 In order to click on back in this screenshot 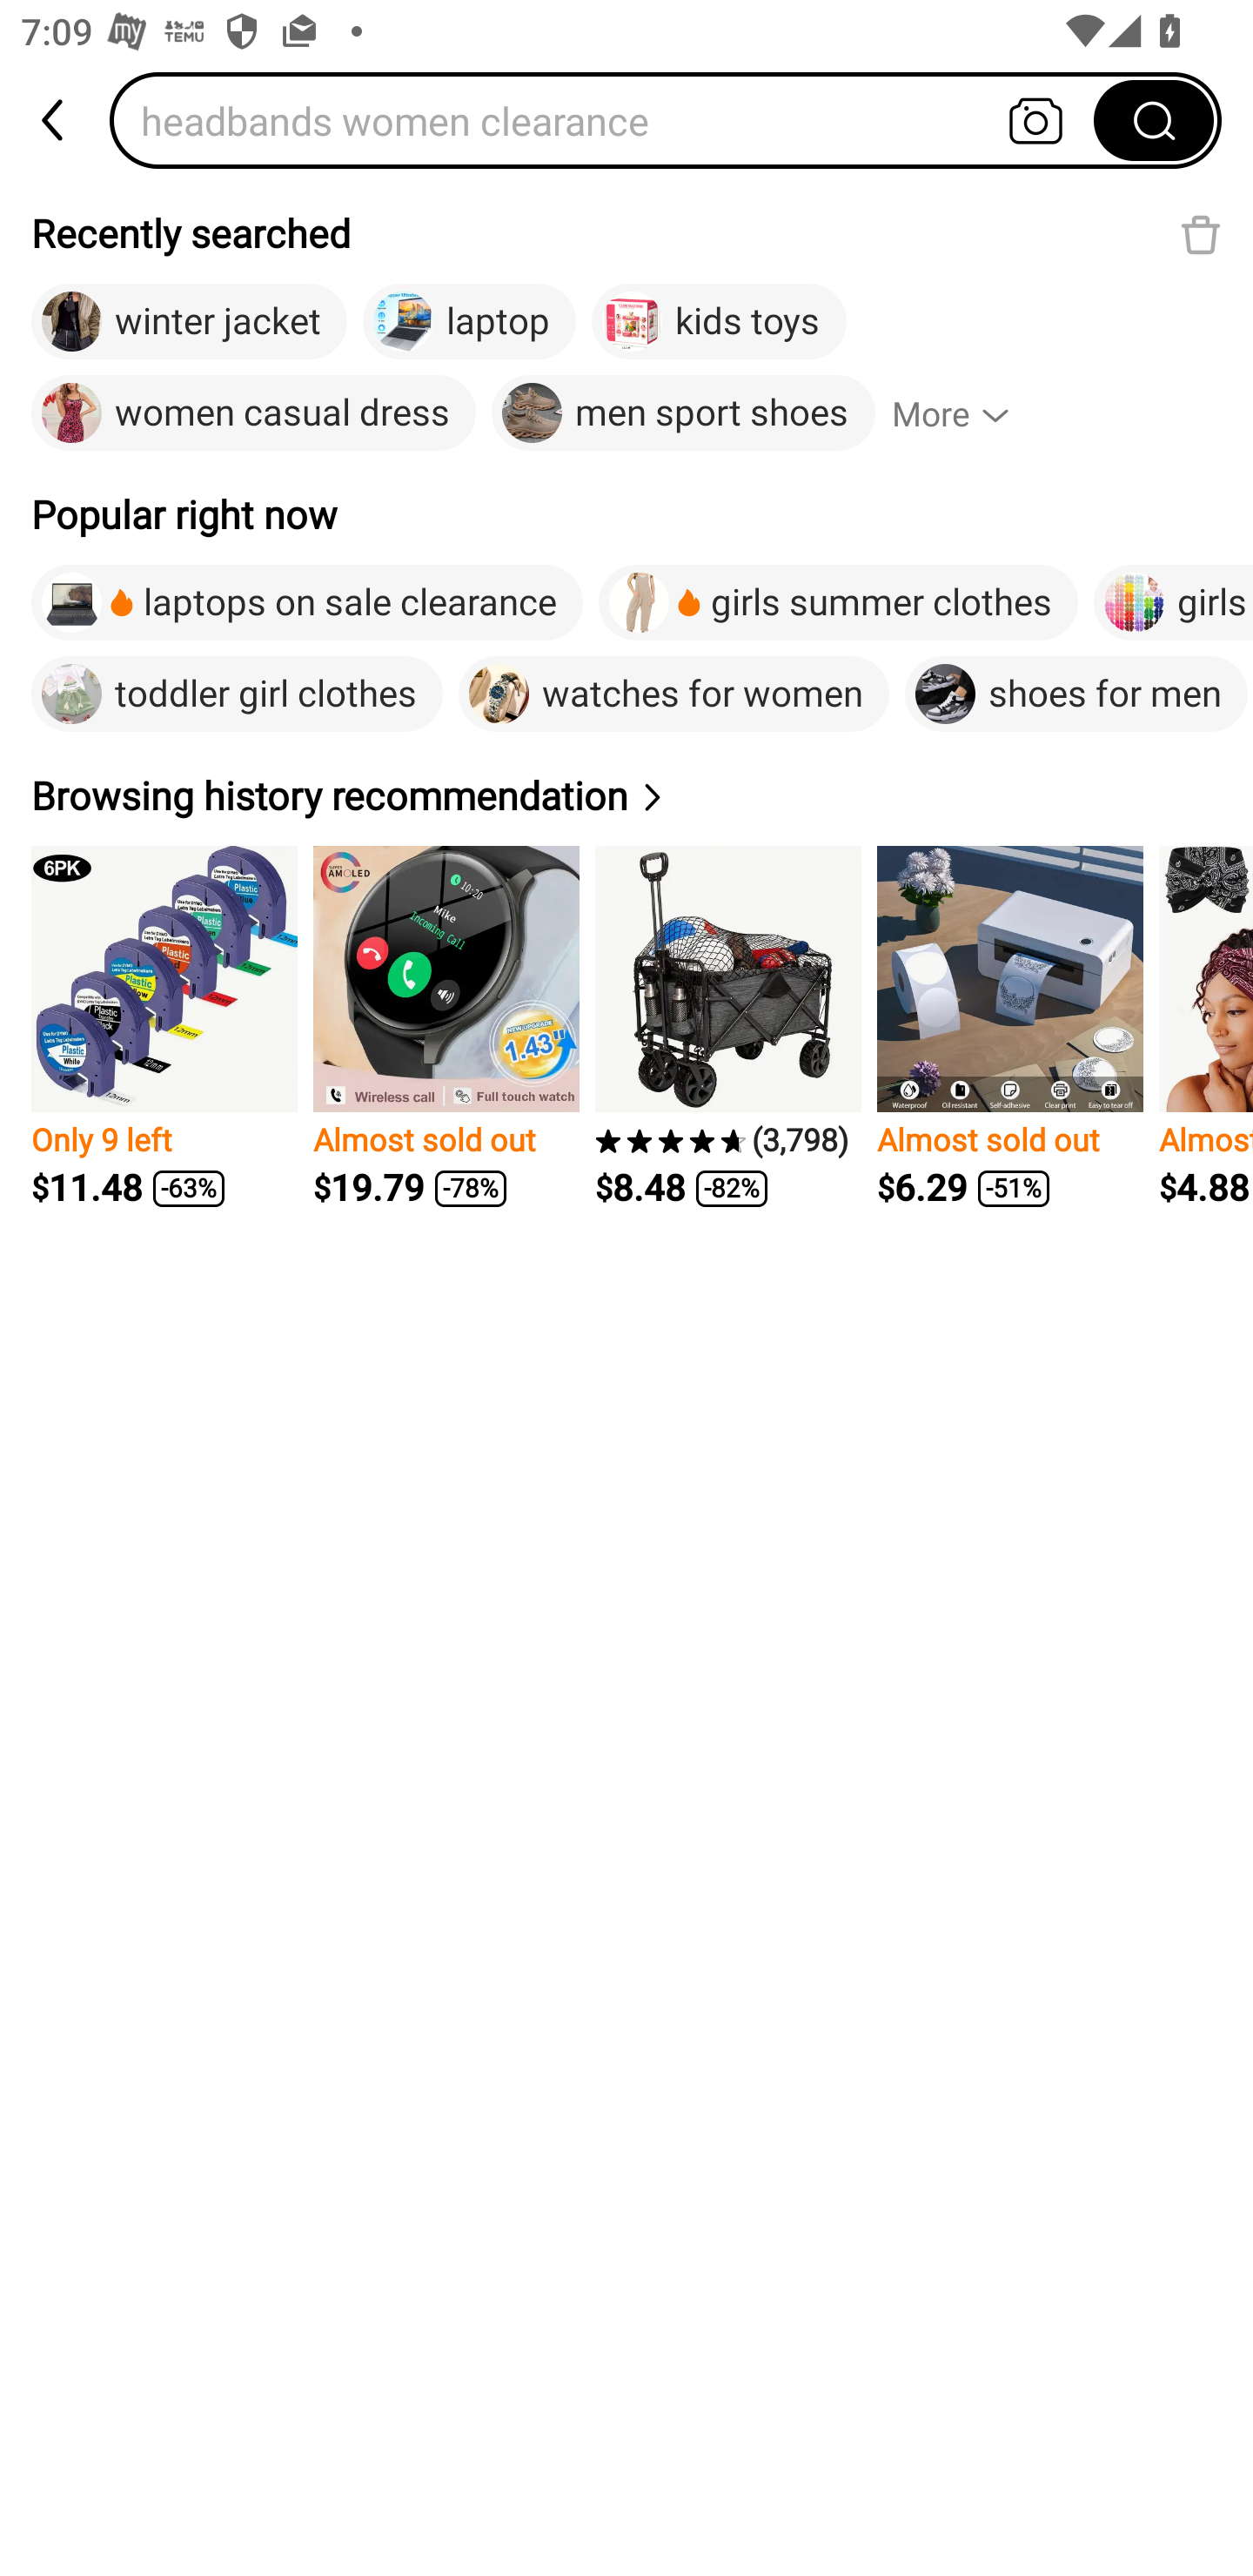, I will do `click(55, 120)`.